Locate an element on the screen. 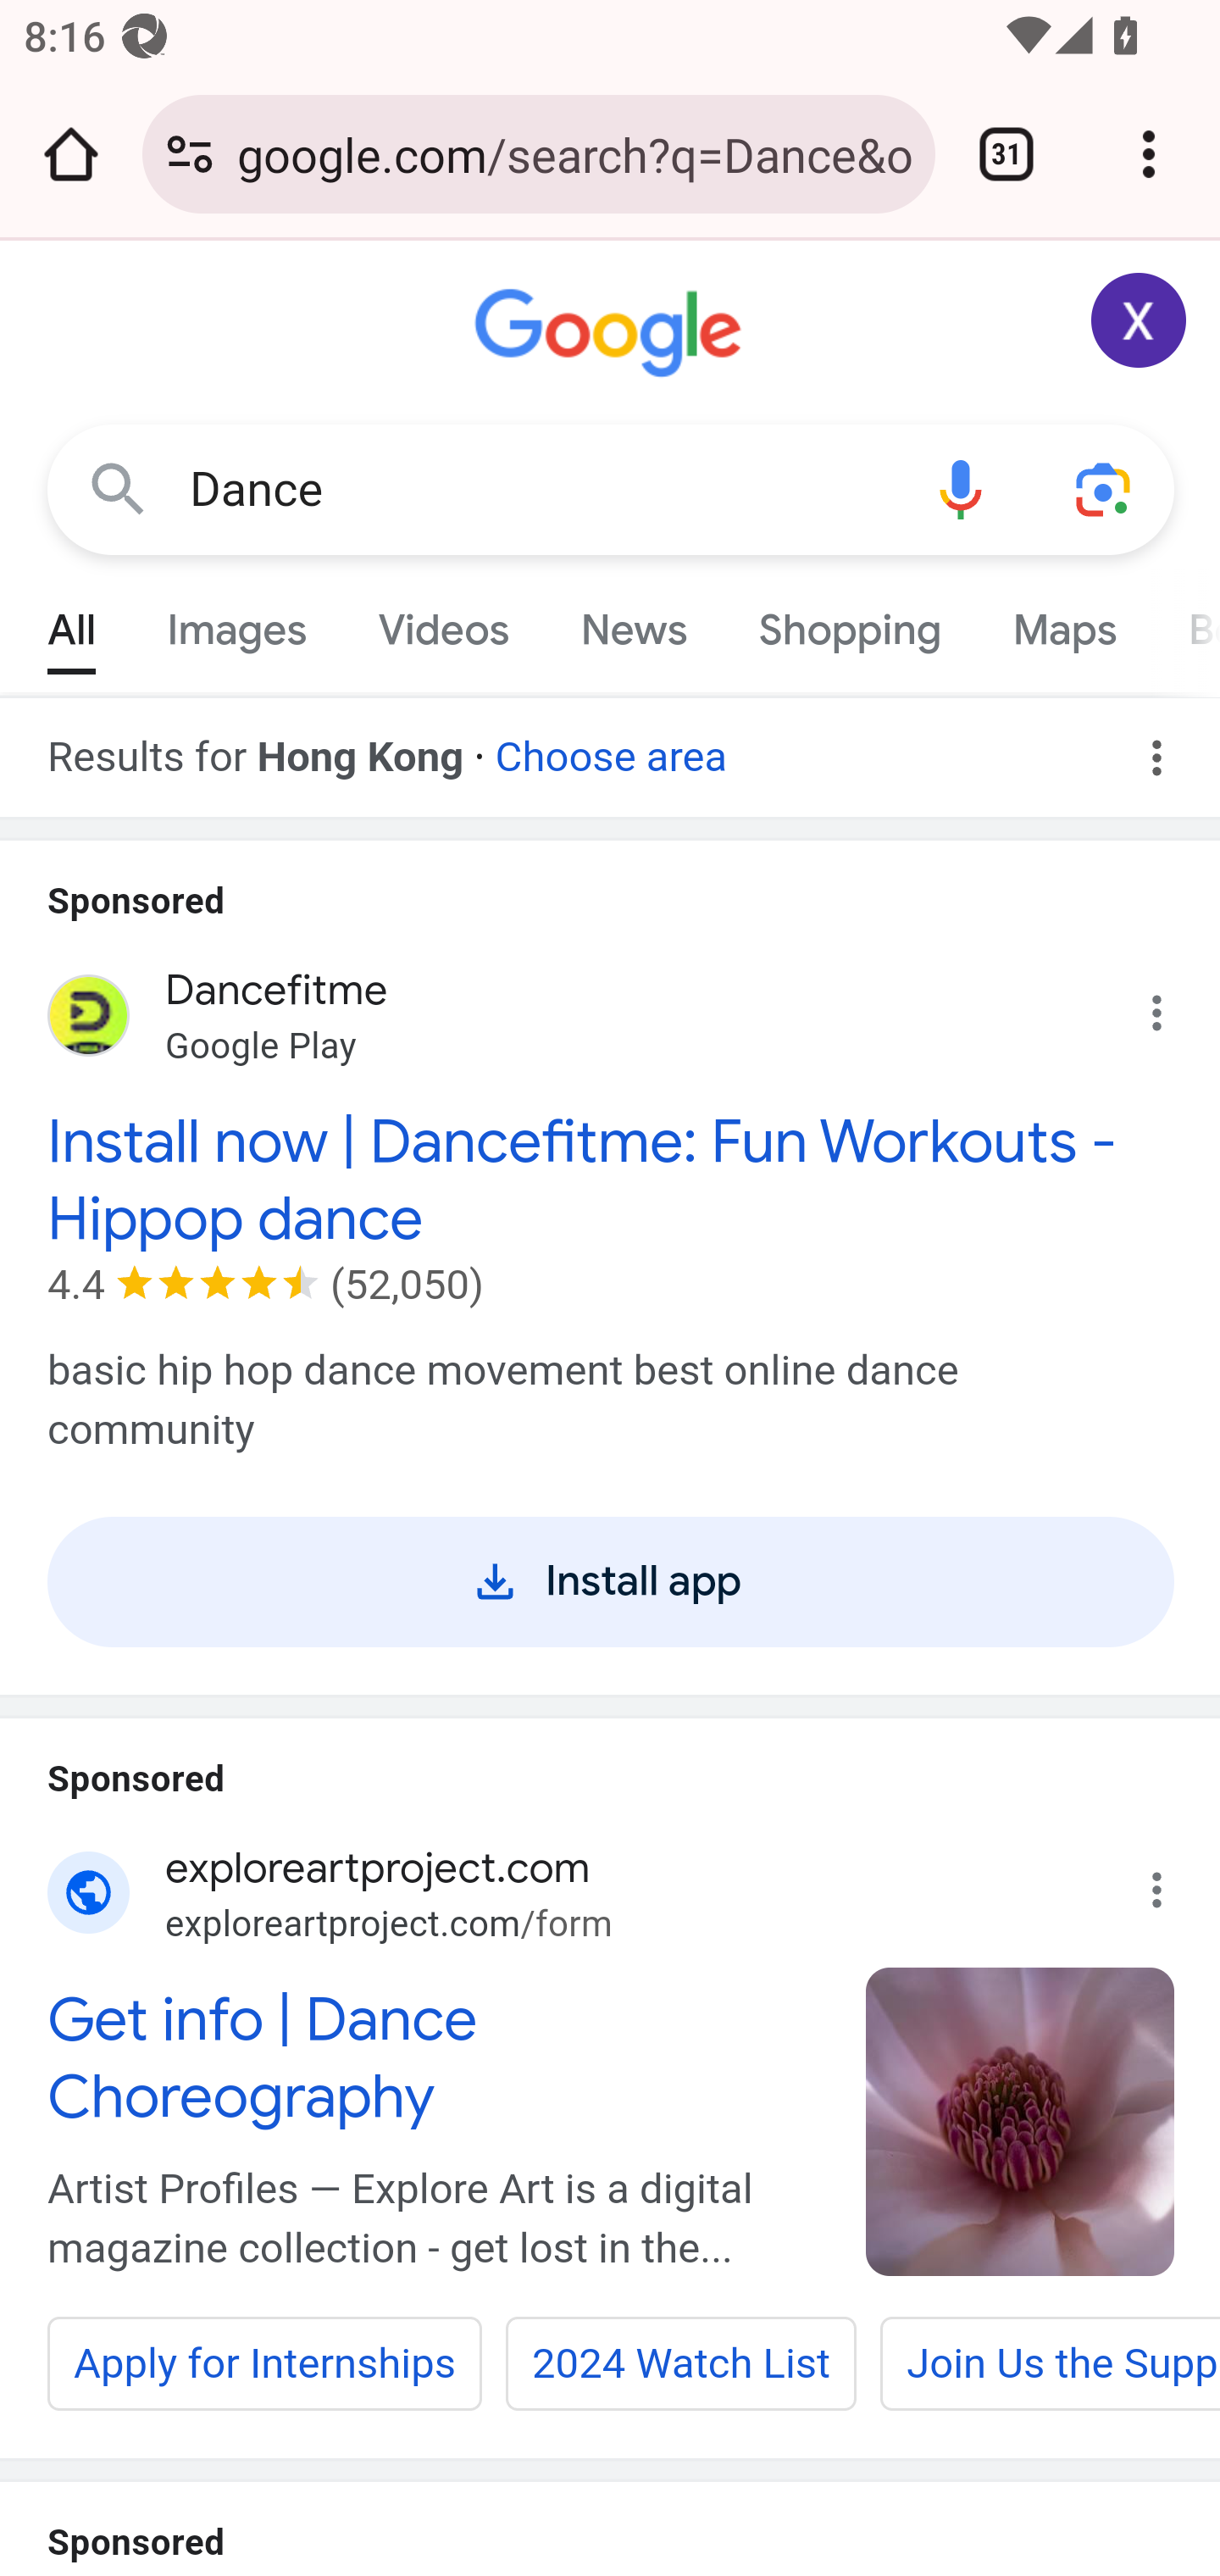 The width and height of the screenshot is (1220, 2576). Dance is located at coordinates (539, 490).